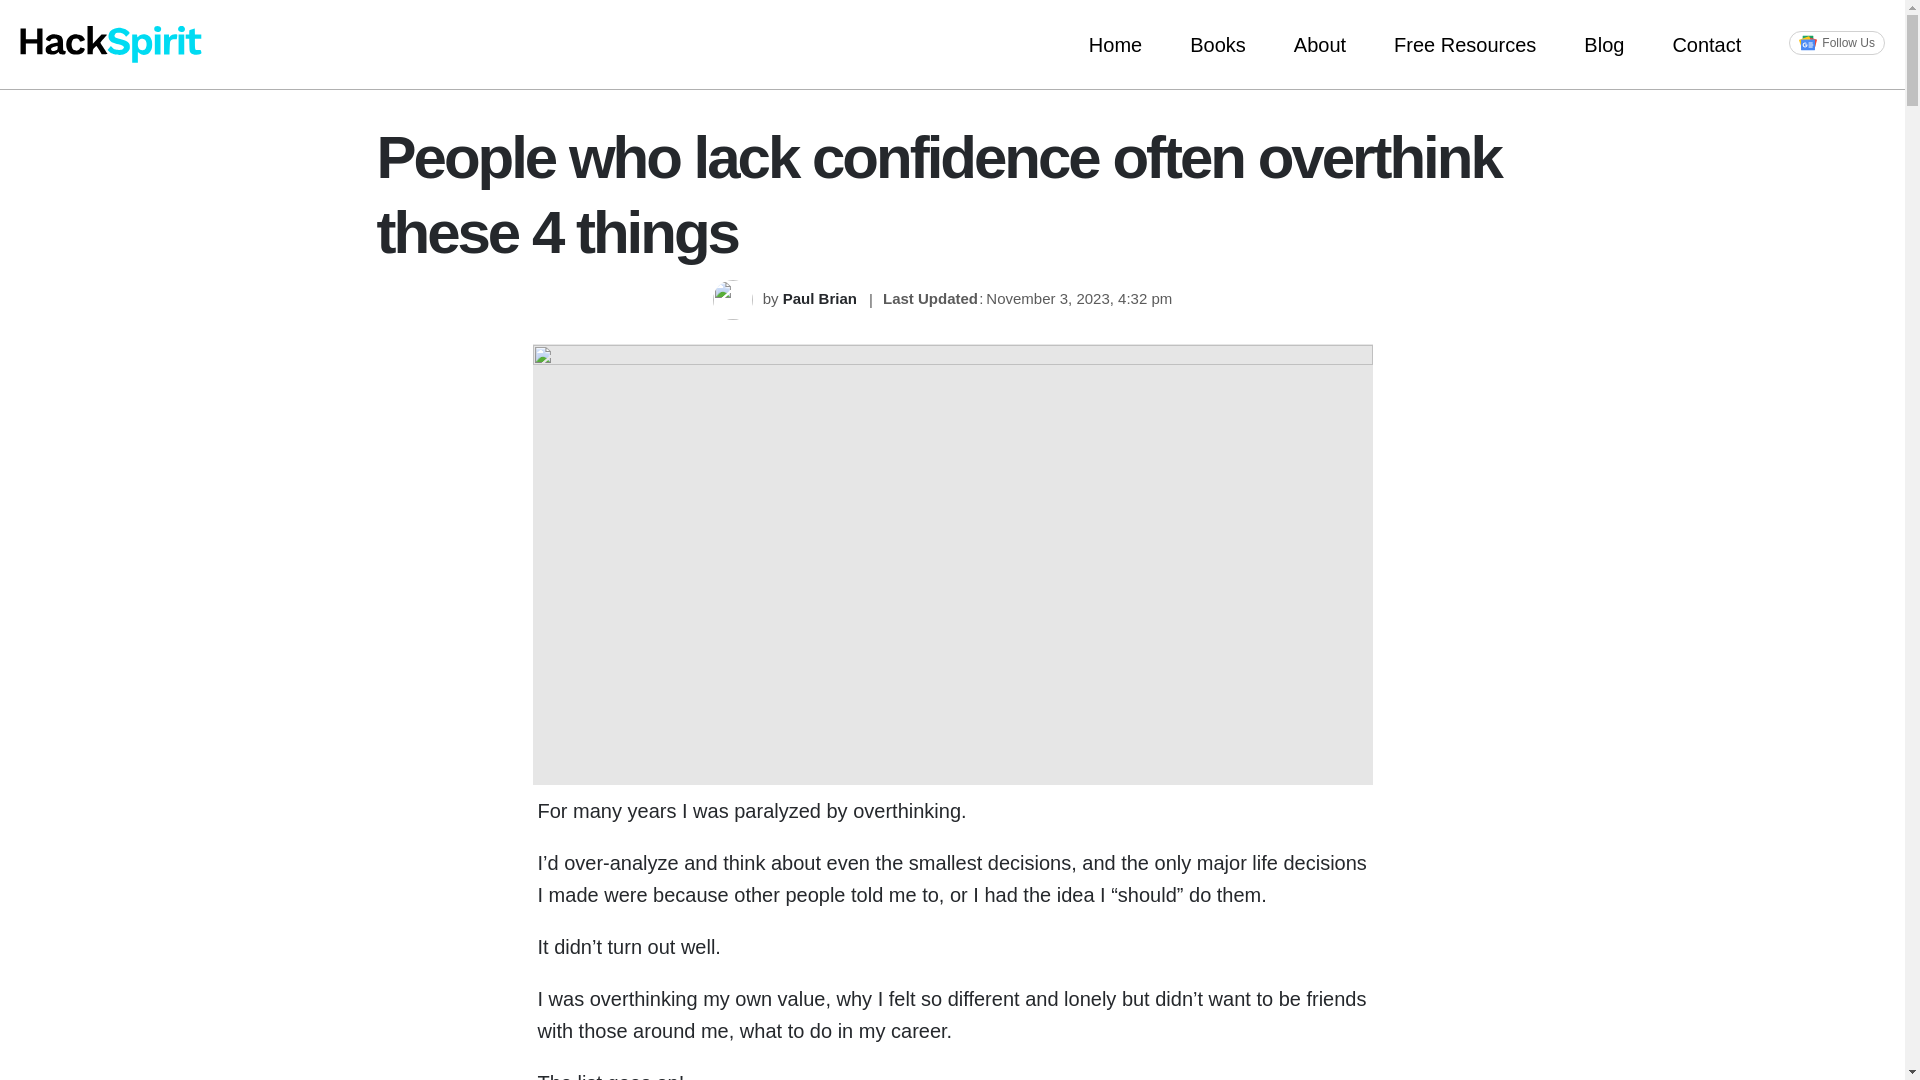 This screenshot has height=1080, width=1920. I want to click on Free Resources, so click(1464, 44).